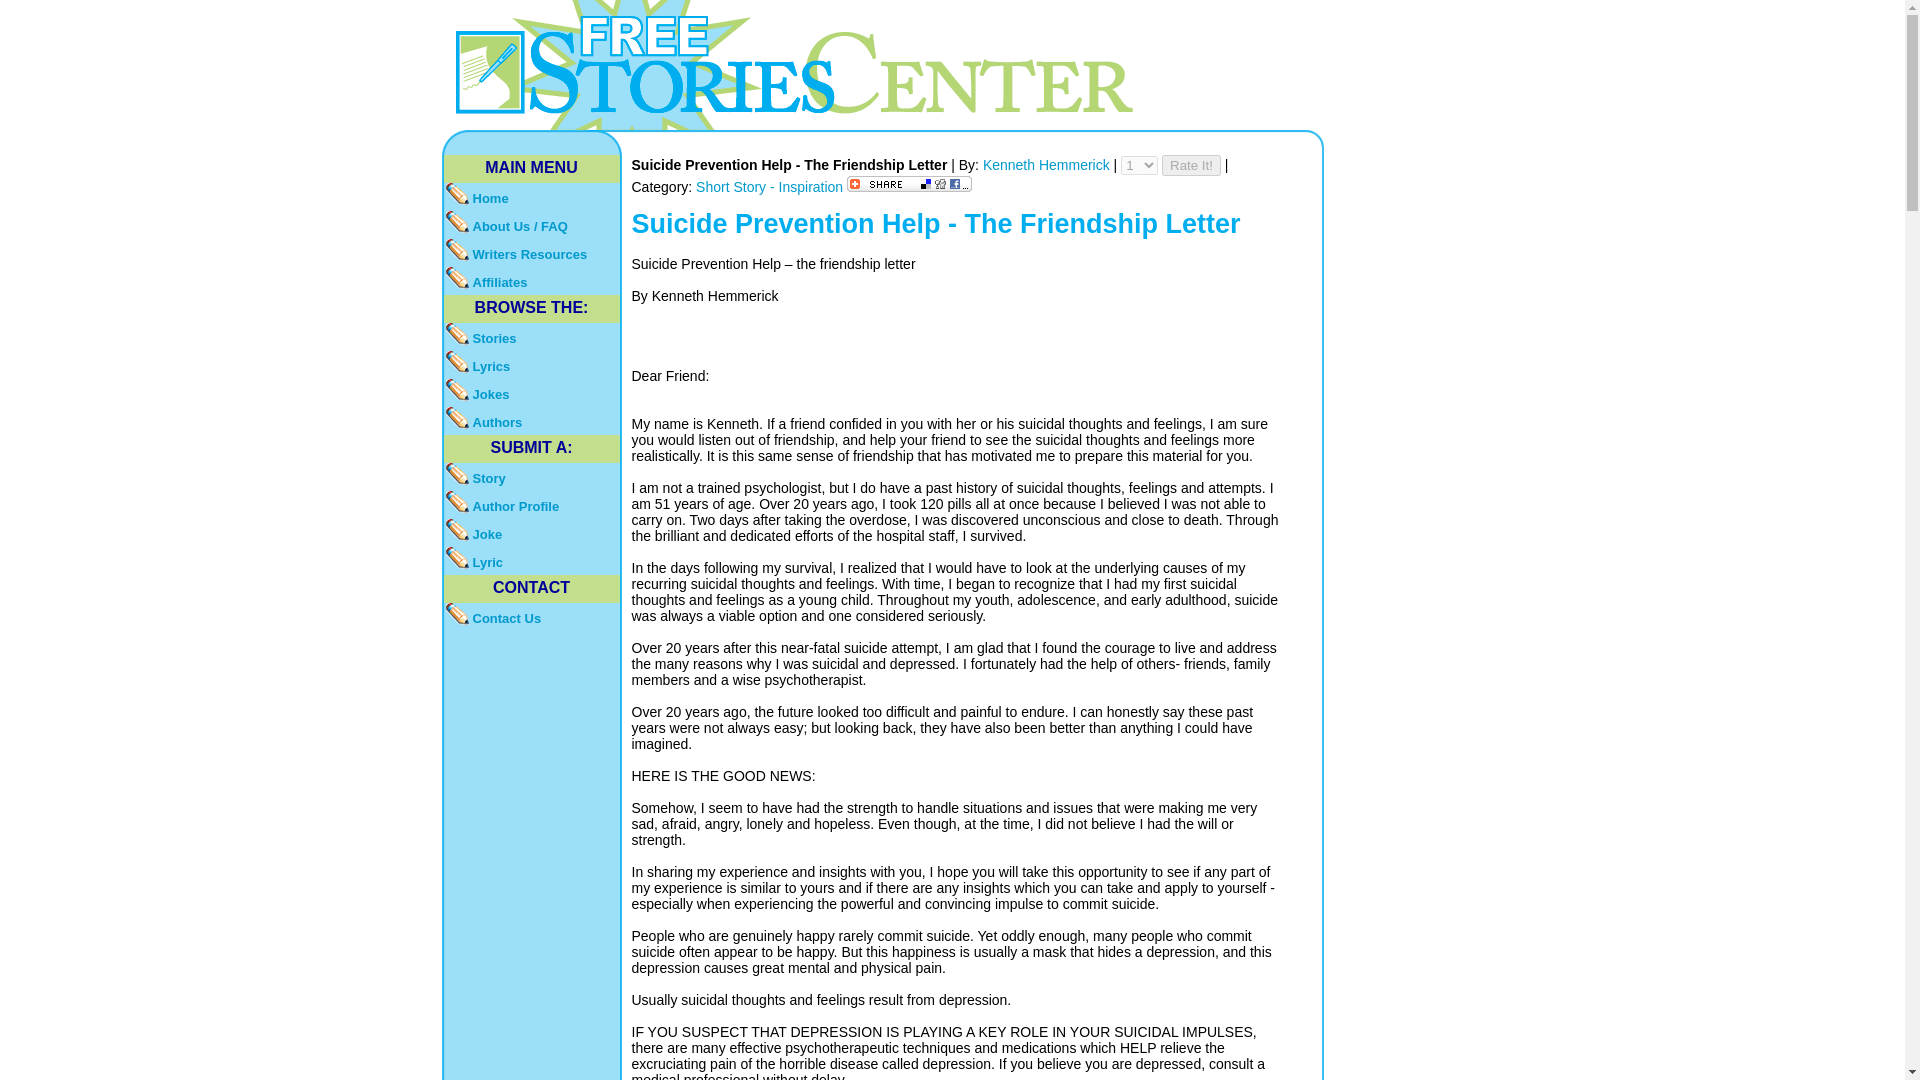 This screenshot has width=1920, height=1080. What do you see at coordinates (532, 505) in the screenshot?
I see `Author Profile` at bounding box center [532, 505].